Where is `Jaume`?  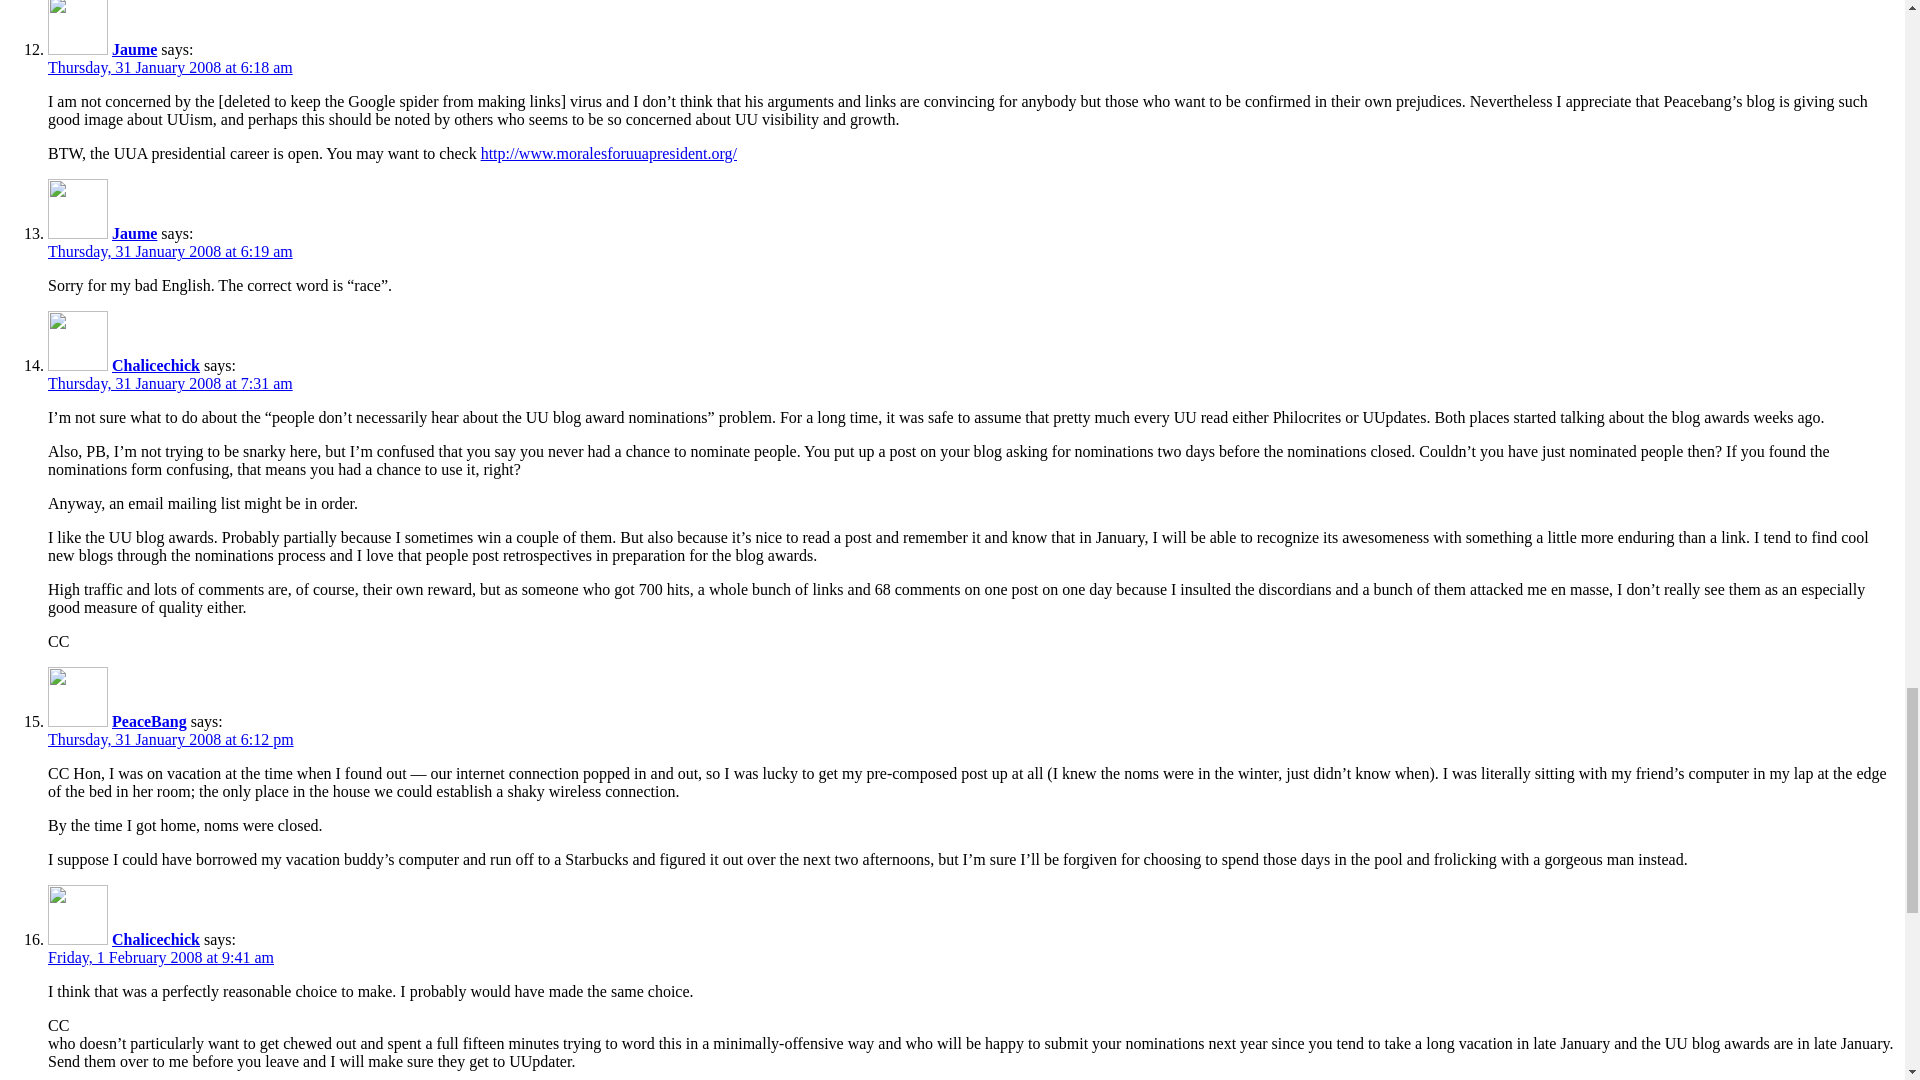
Jaume is located at coordinates (134, 50).